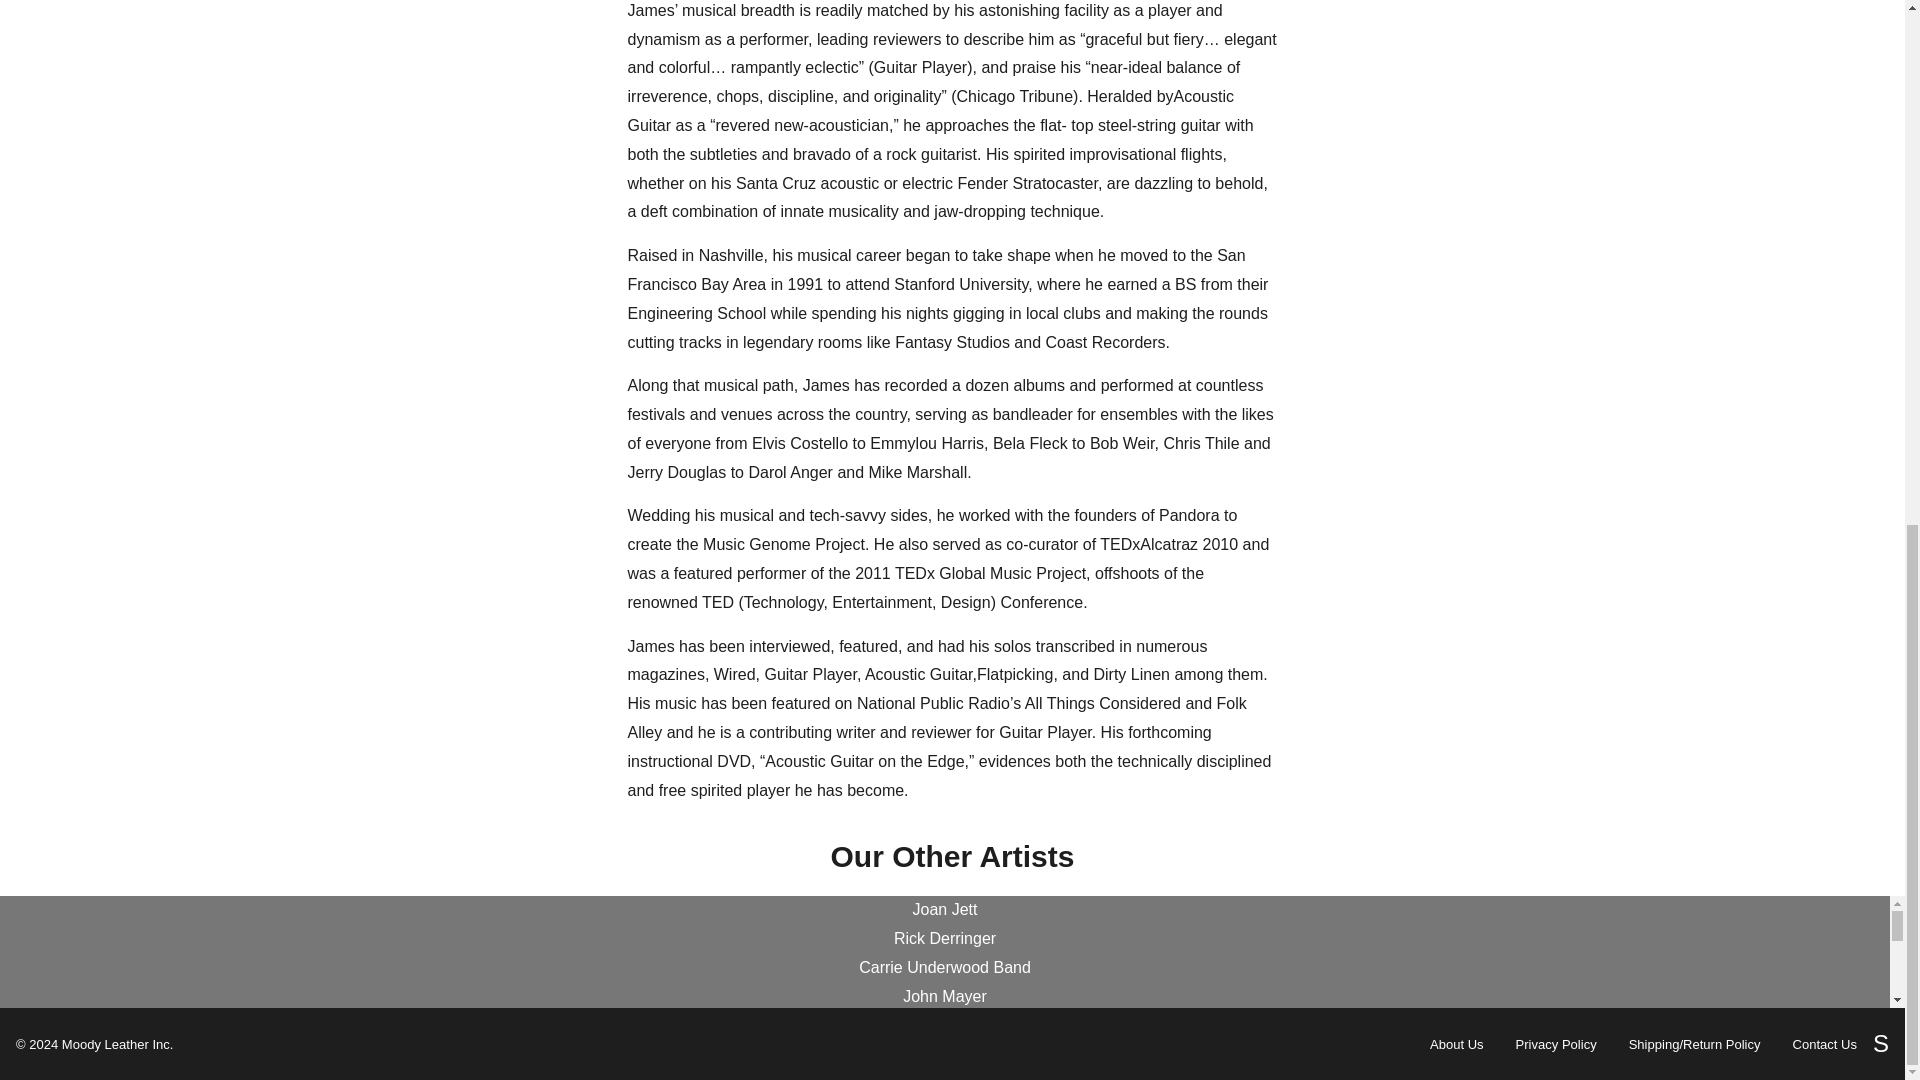 This screenshot has width=1920, height=1080. What do you see at coordinates (944, 910) in the screenshot?
I see `Joan Jett` at bounding box center [944, 910].